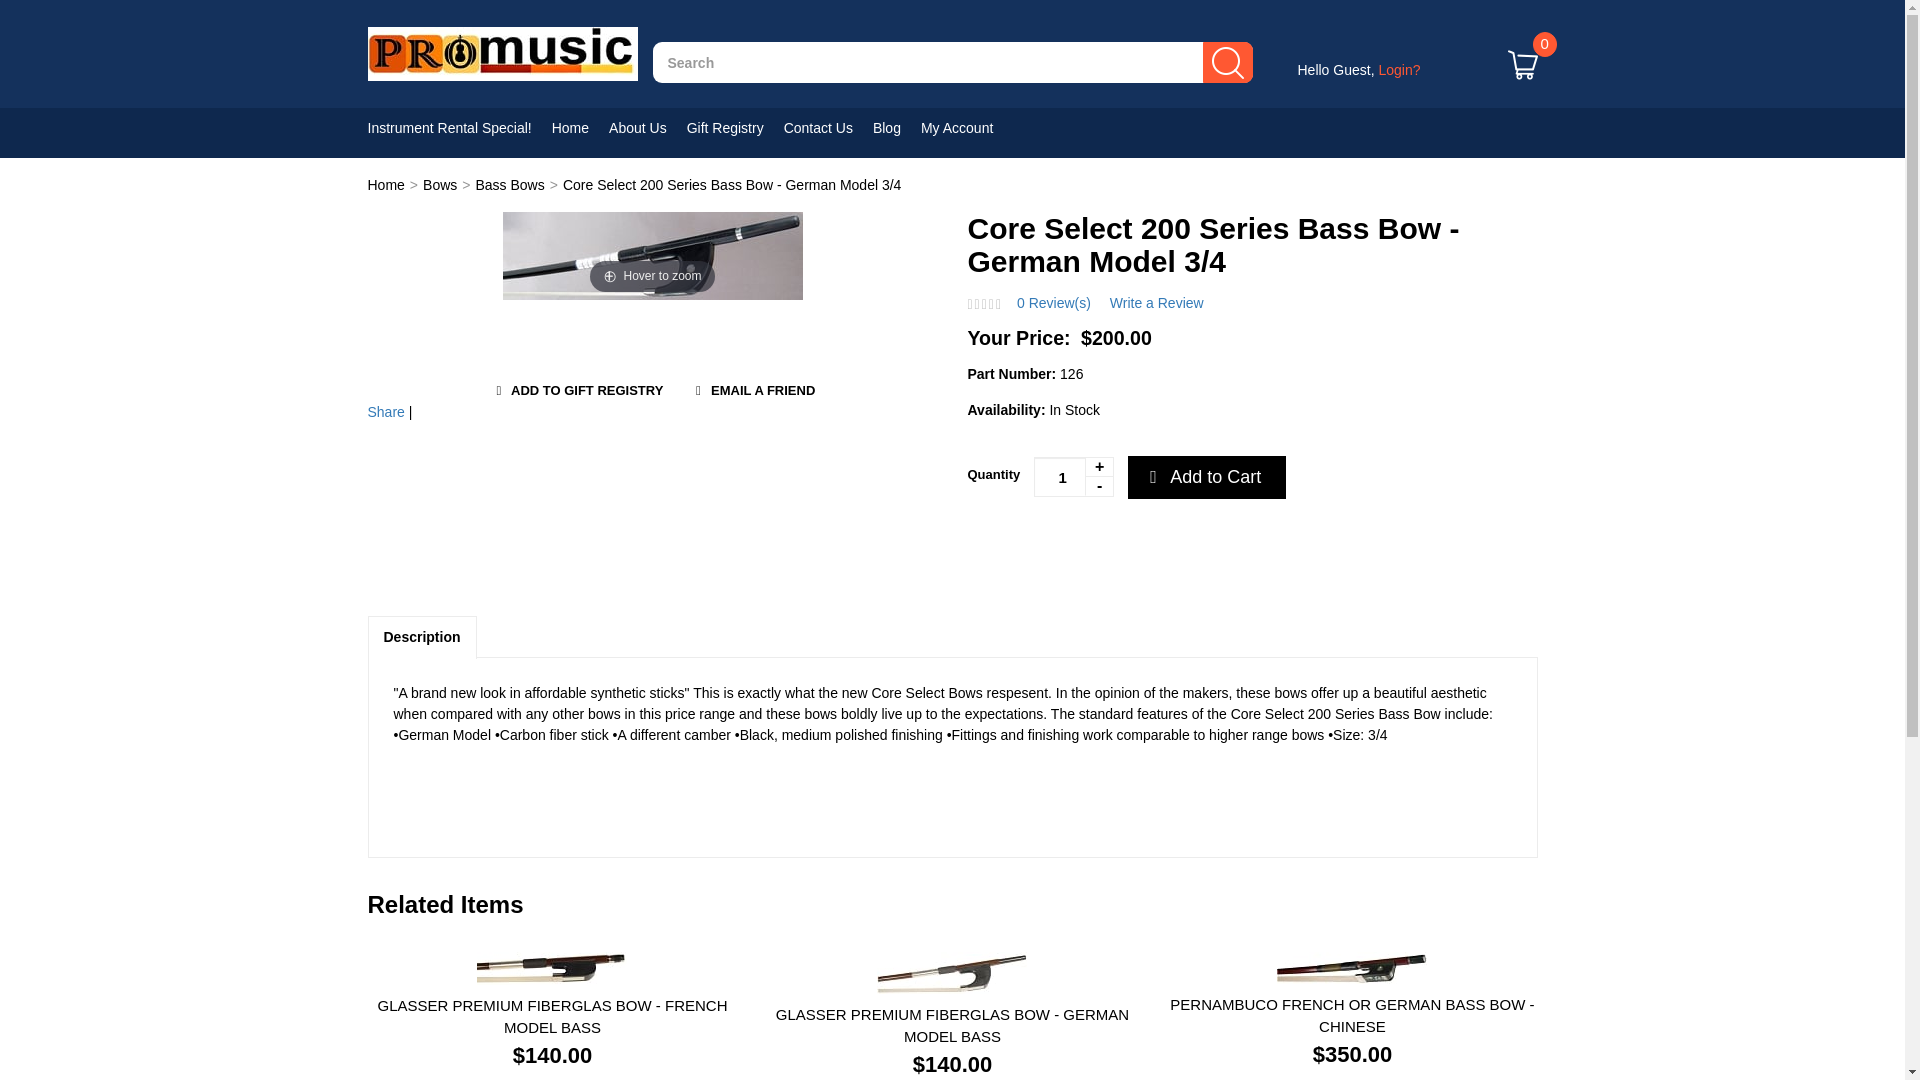 The width and height of the screenshot is (1920, 1080). I want to click on Share, so click(386, 412).